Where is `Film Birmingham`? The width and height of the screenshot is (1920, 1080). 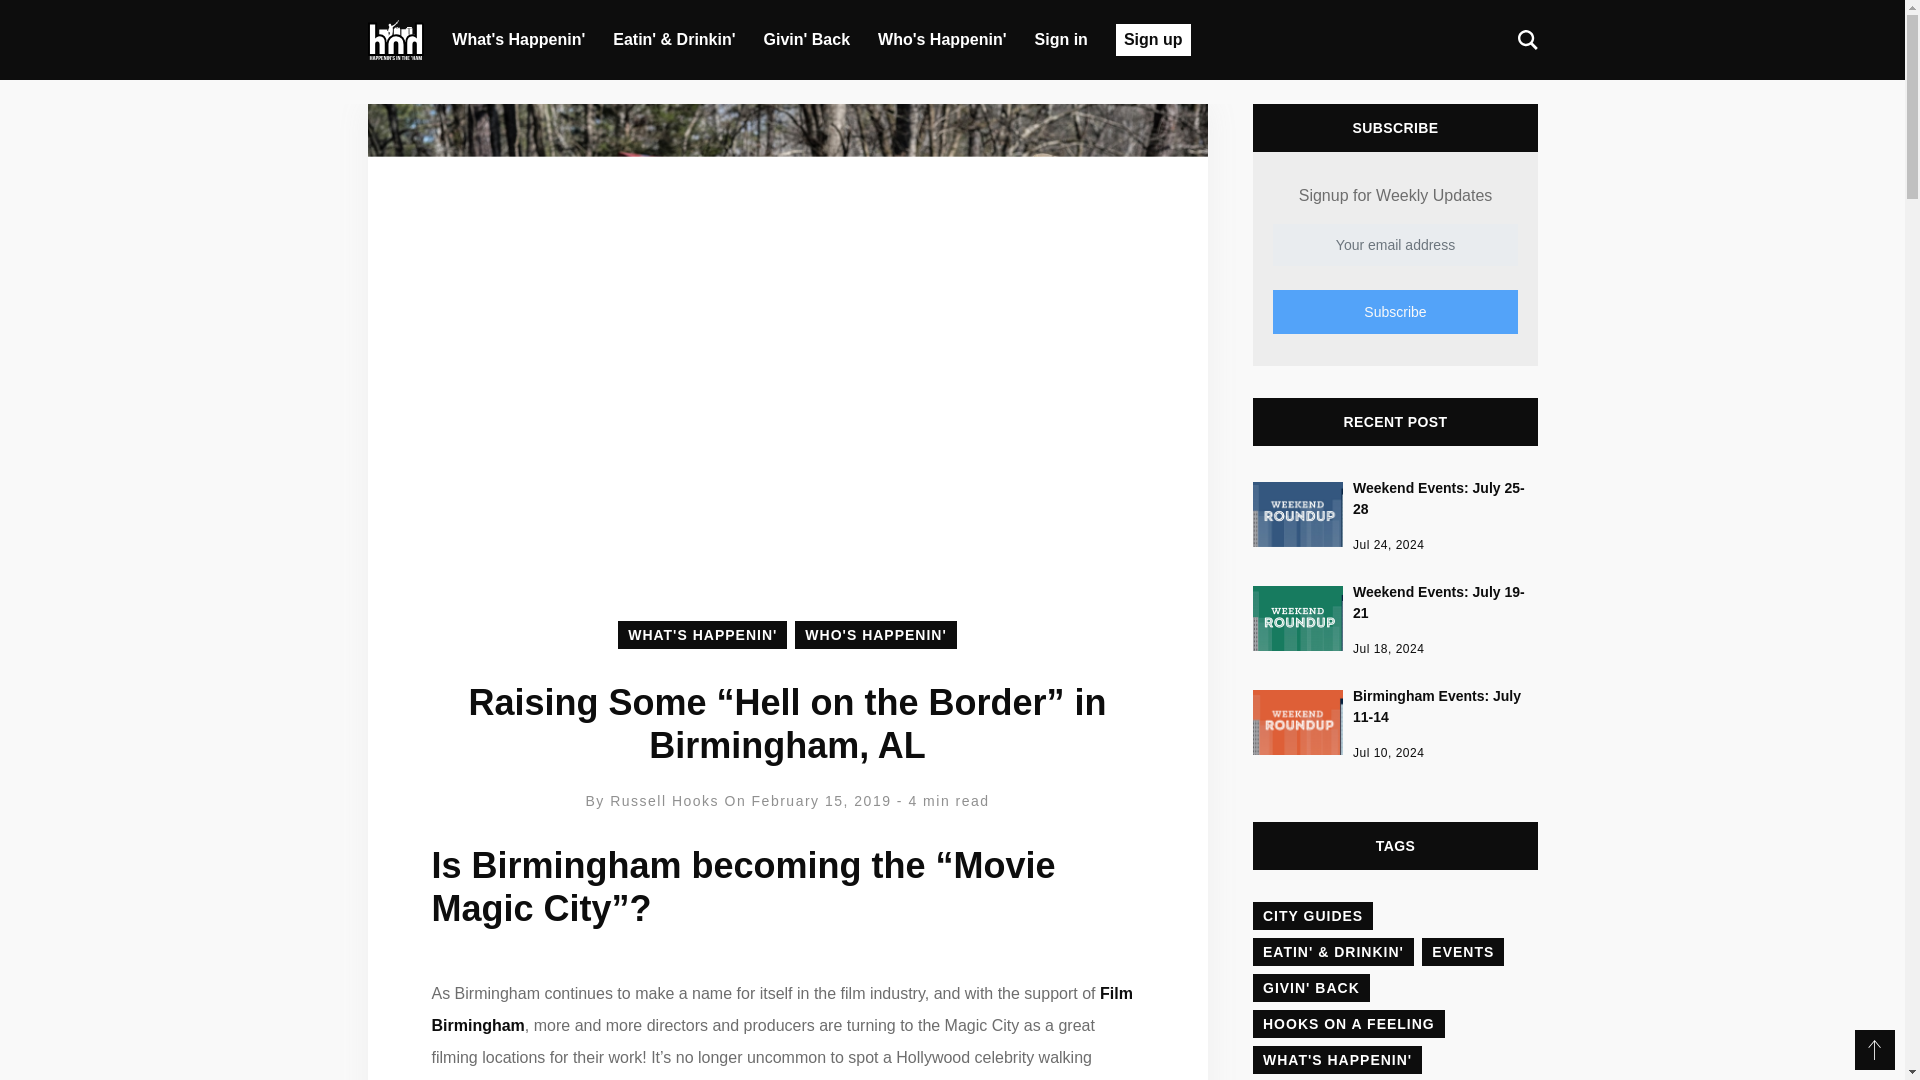
Film Birmingham is located at coordinates (782, 1008).